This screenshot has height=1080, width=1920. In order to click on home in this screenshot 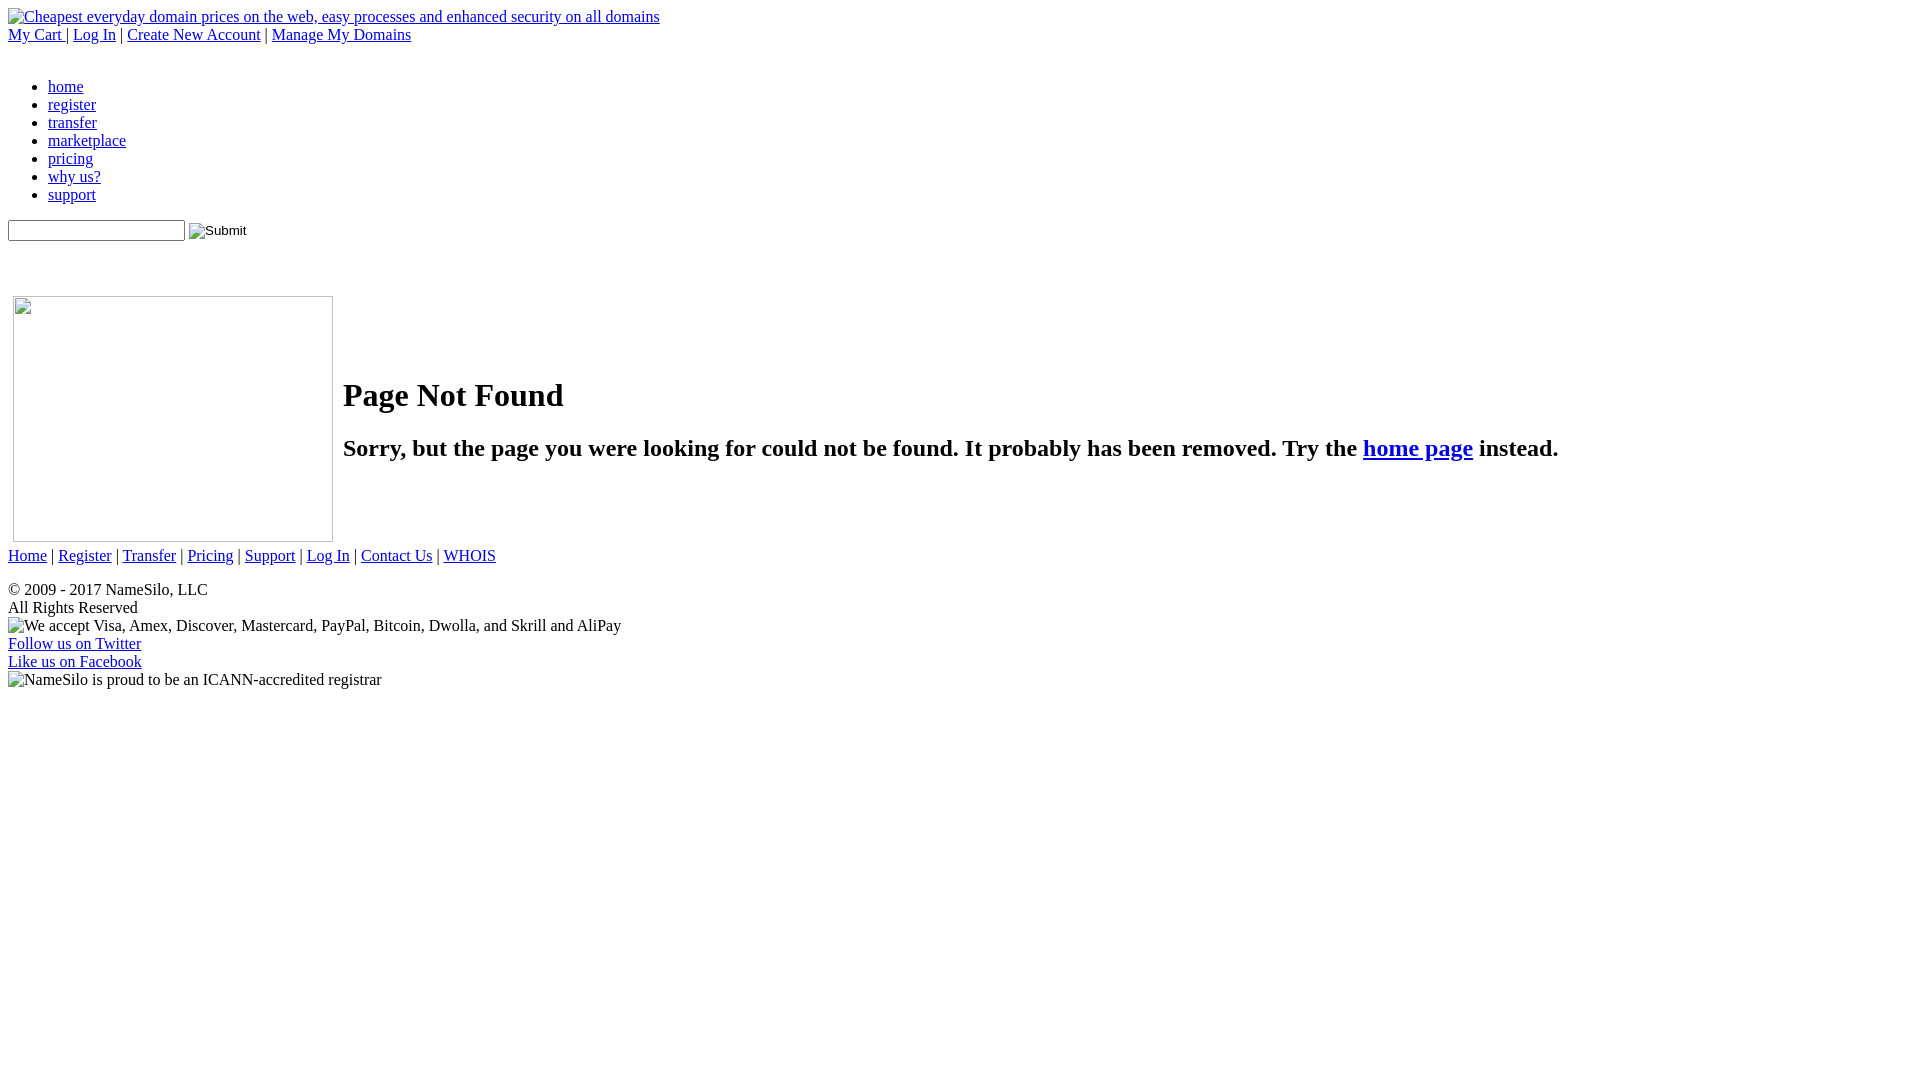, I will do `click(66, 86)`.